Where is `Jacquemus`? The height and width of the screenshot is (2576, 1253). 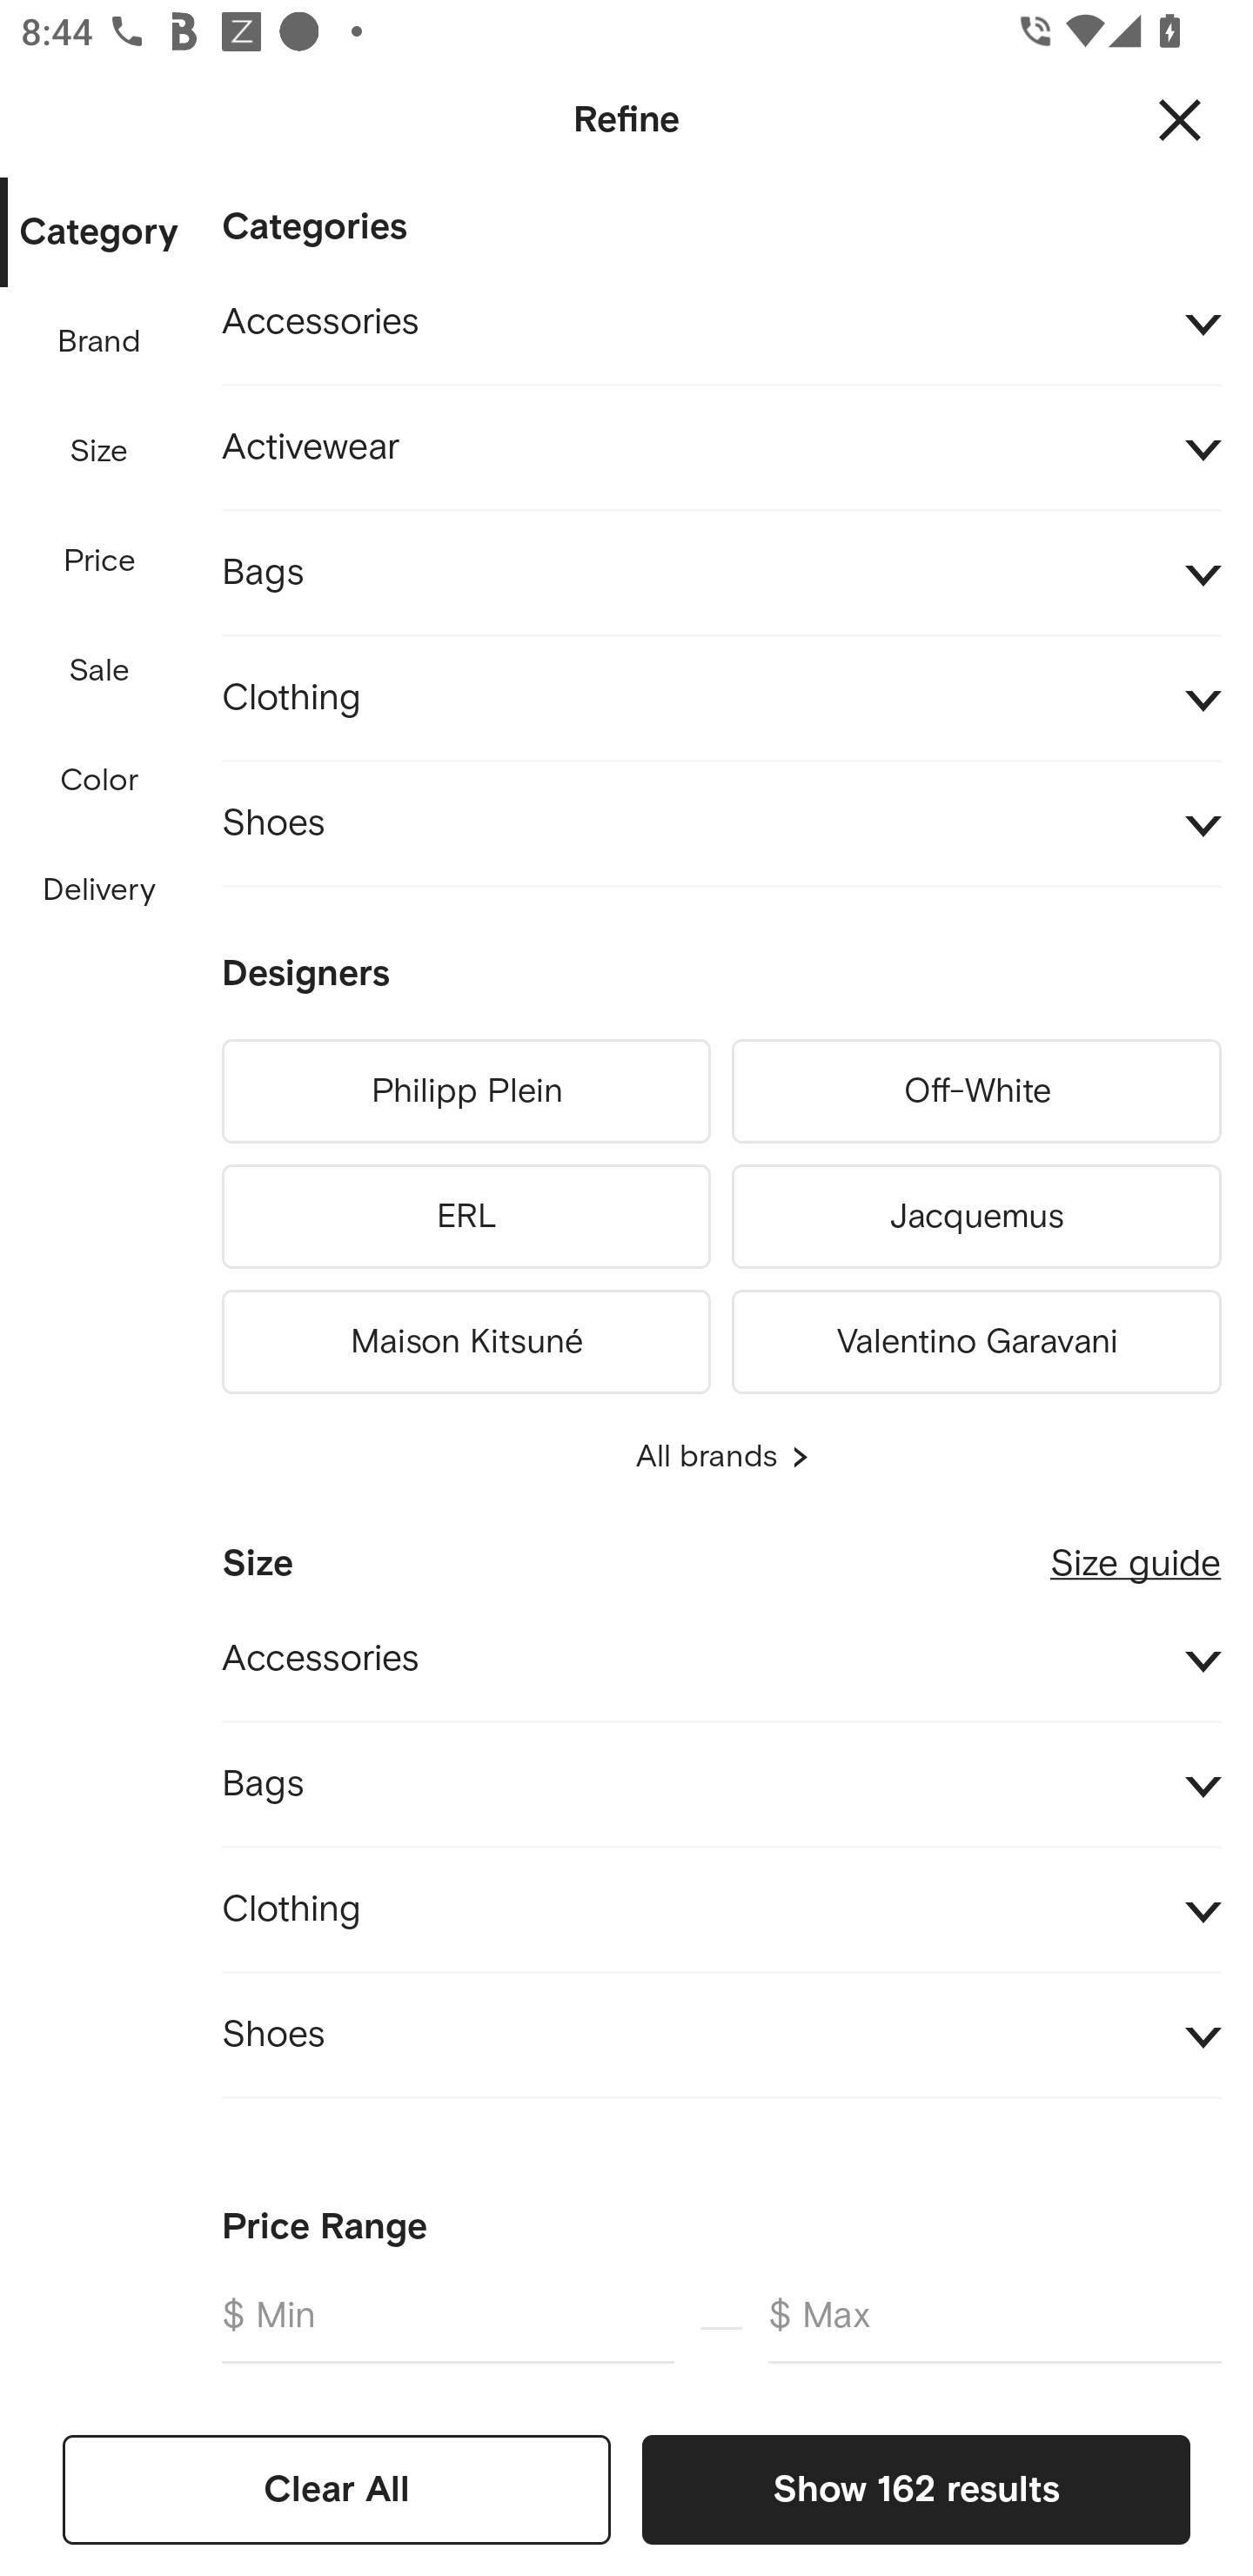 Jacquemus is located at coordinates (976, 1217).